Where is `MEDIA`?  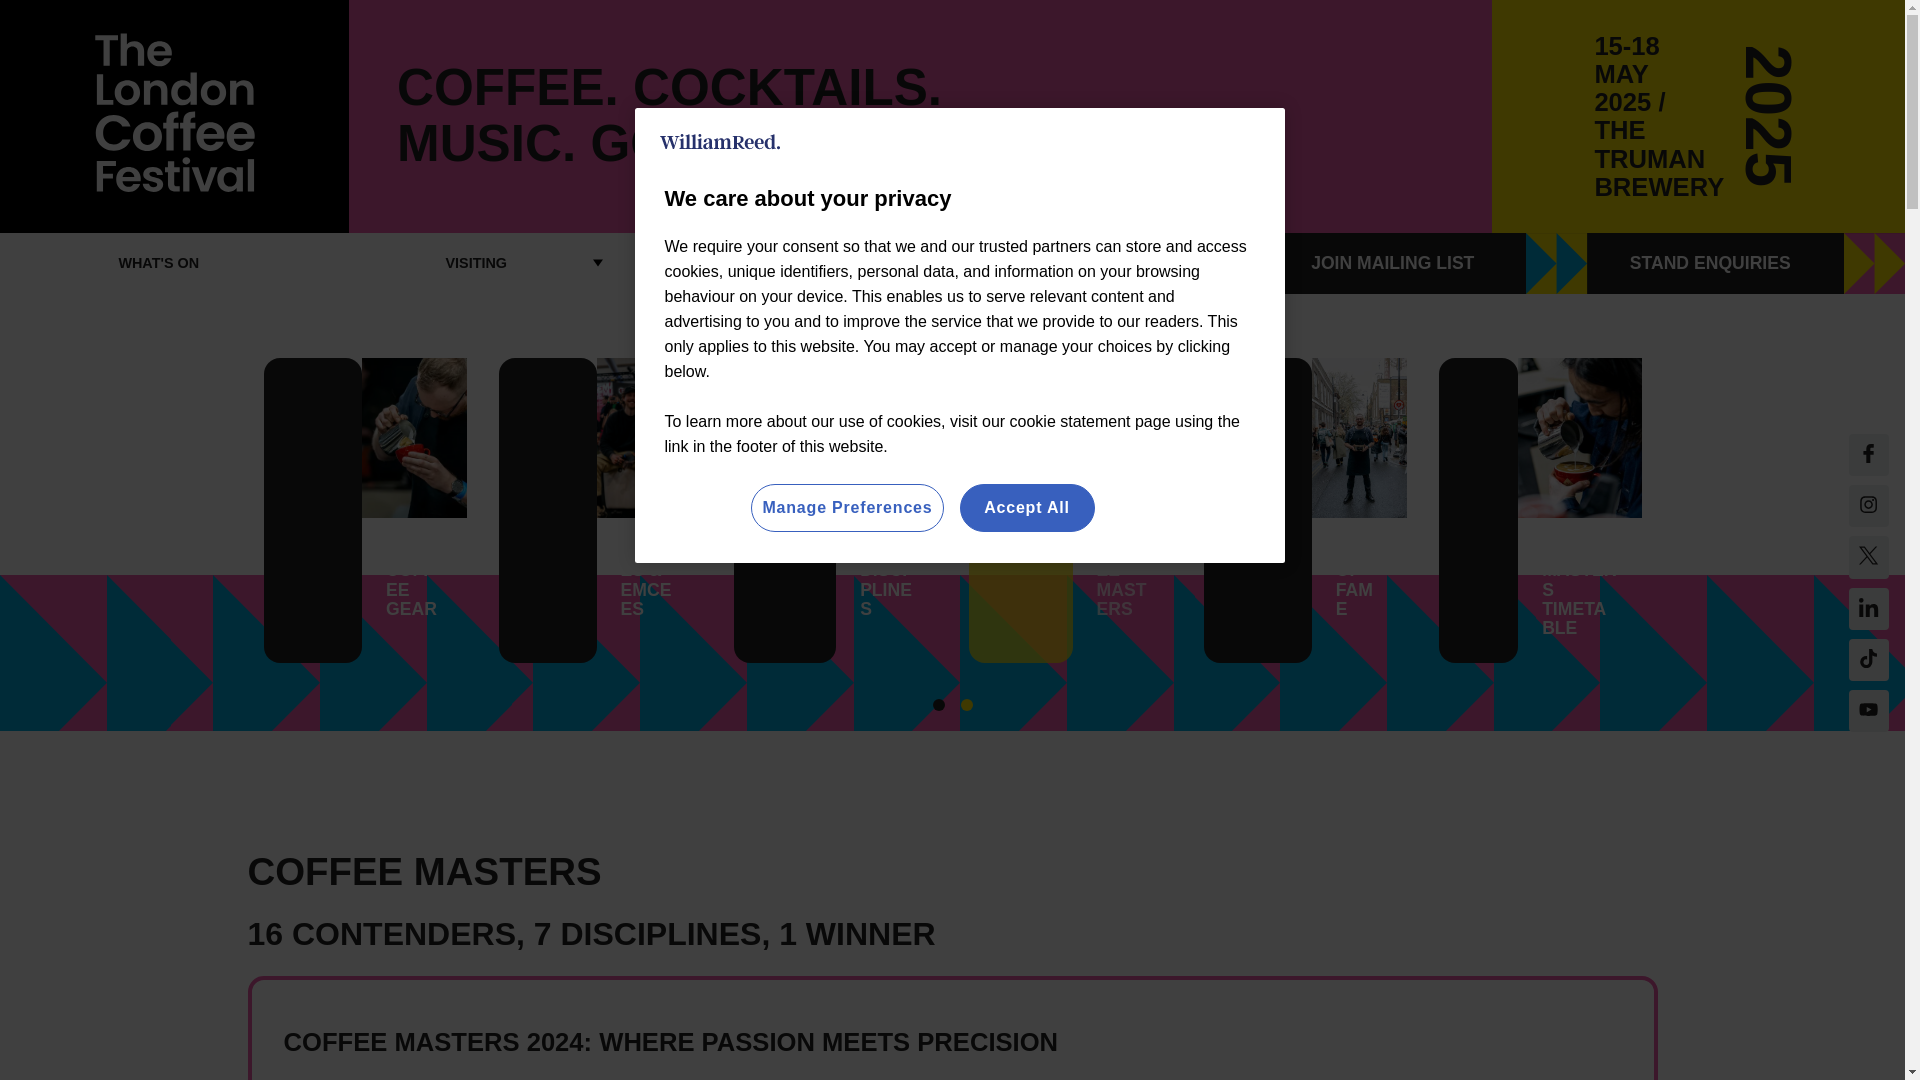 MEDIA is located at coordinates (1110, 263).